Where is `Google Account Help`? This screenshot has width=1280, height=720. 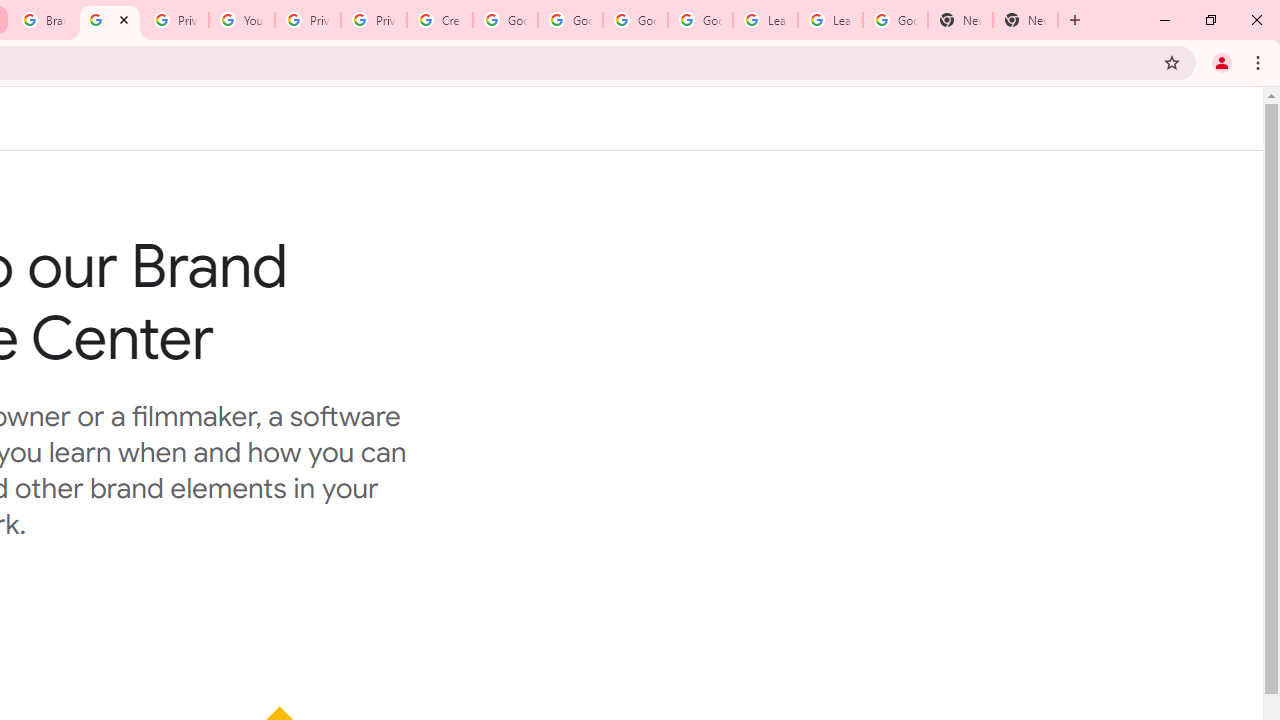
Google Account Help is located at coordinates (700, 20).